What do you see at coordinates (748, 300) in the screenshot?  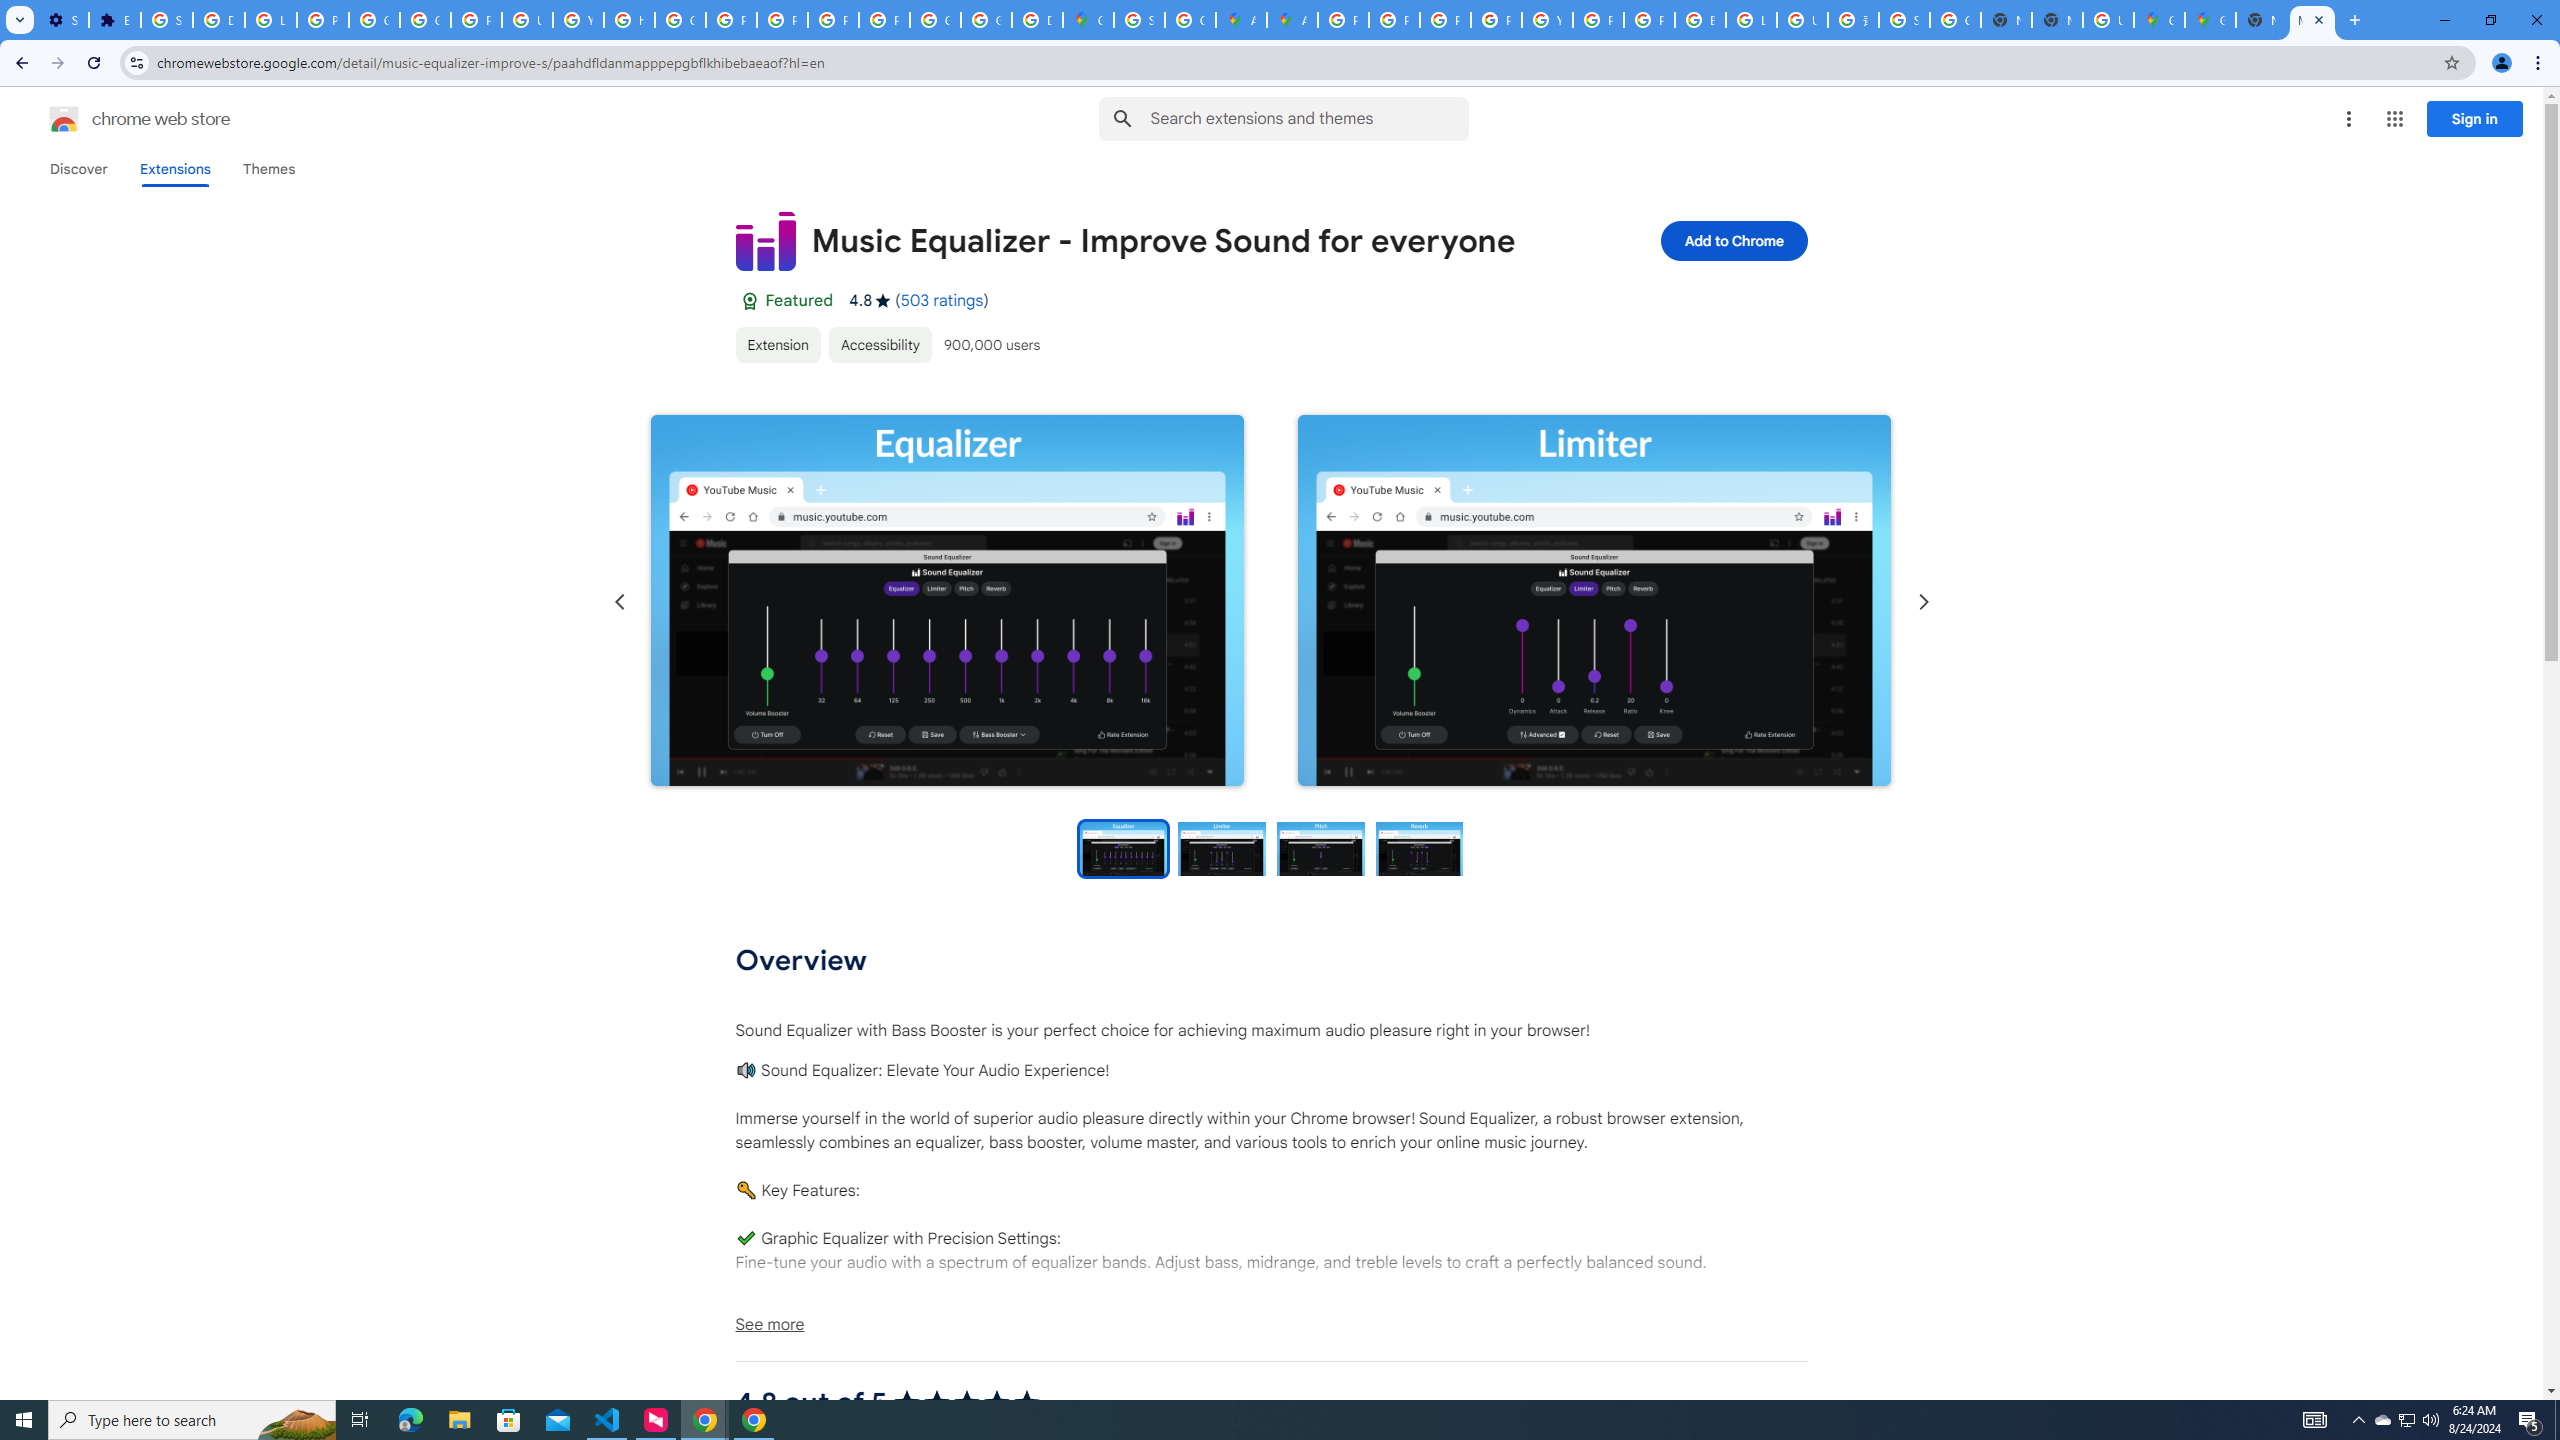 I see `Featured Badge` at bounding box center [748, 300].